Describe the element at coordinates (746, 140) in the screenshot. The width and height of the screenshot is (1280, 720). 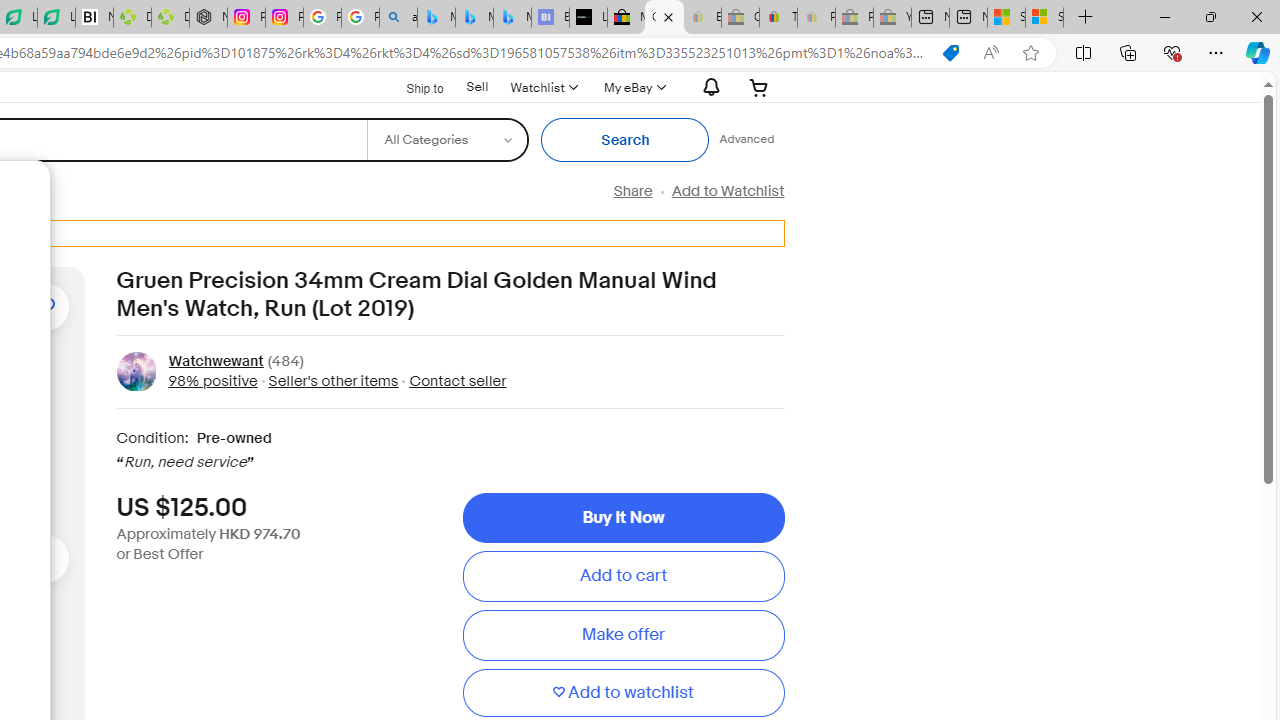
I see `Advanced Search` at that location.